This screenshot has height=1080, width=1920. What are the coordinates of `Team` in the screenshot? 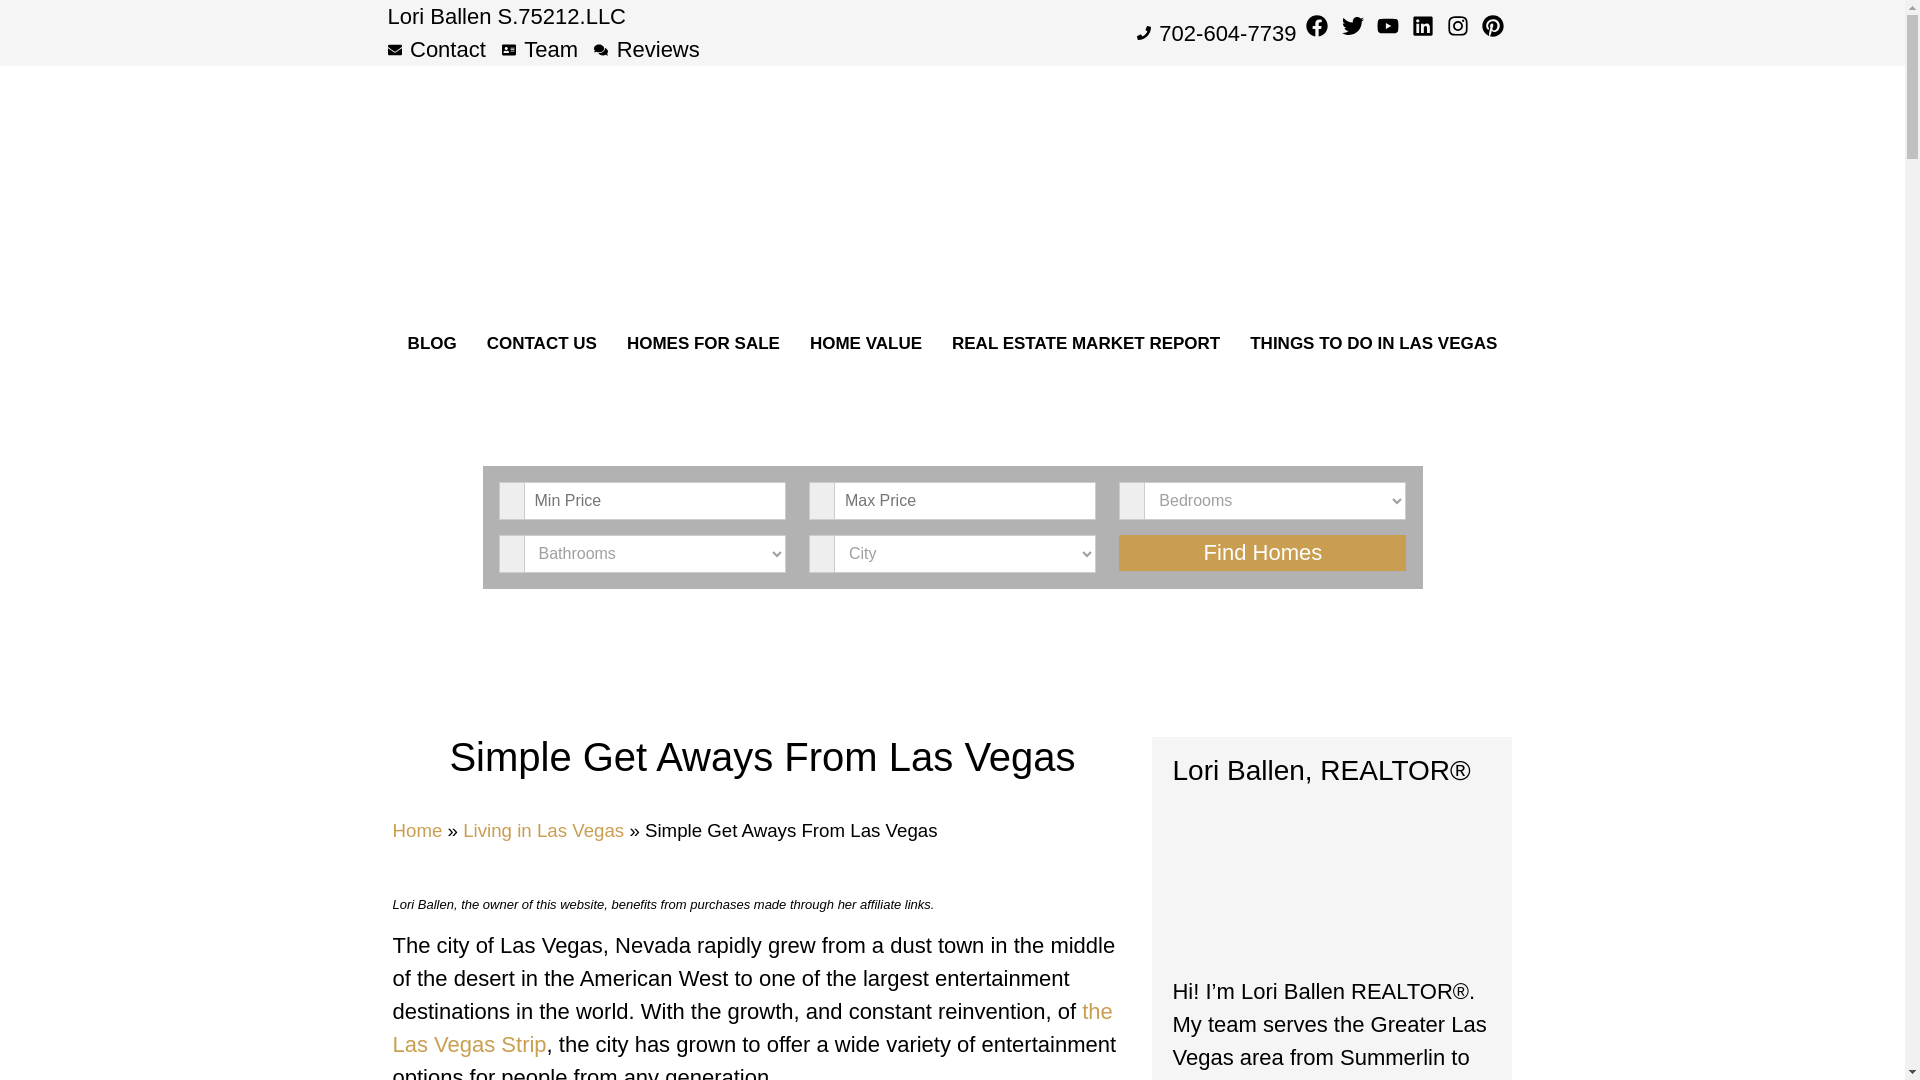 It's located at (539, 49).